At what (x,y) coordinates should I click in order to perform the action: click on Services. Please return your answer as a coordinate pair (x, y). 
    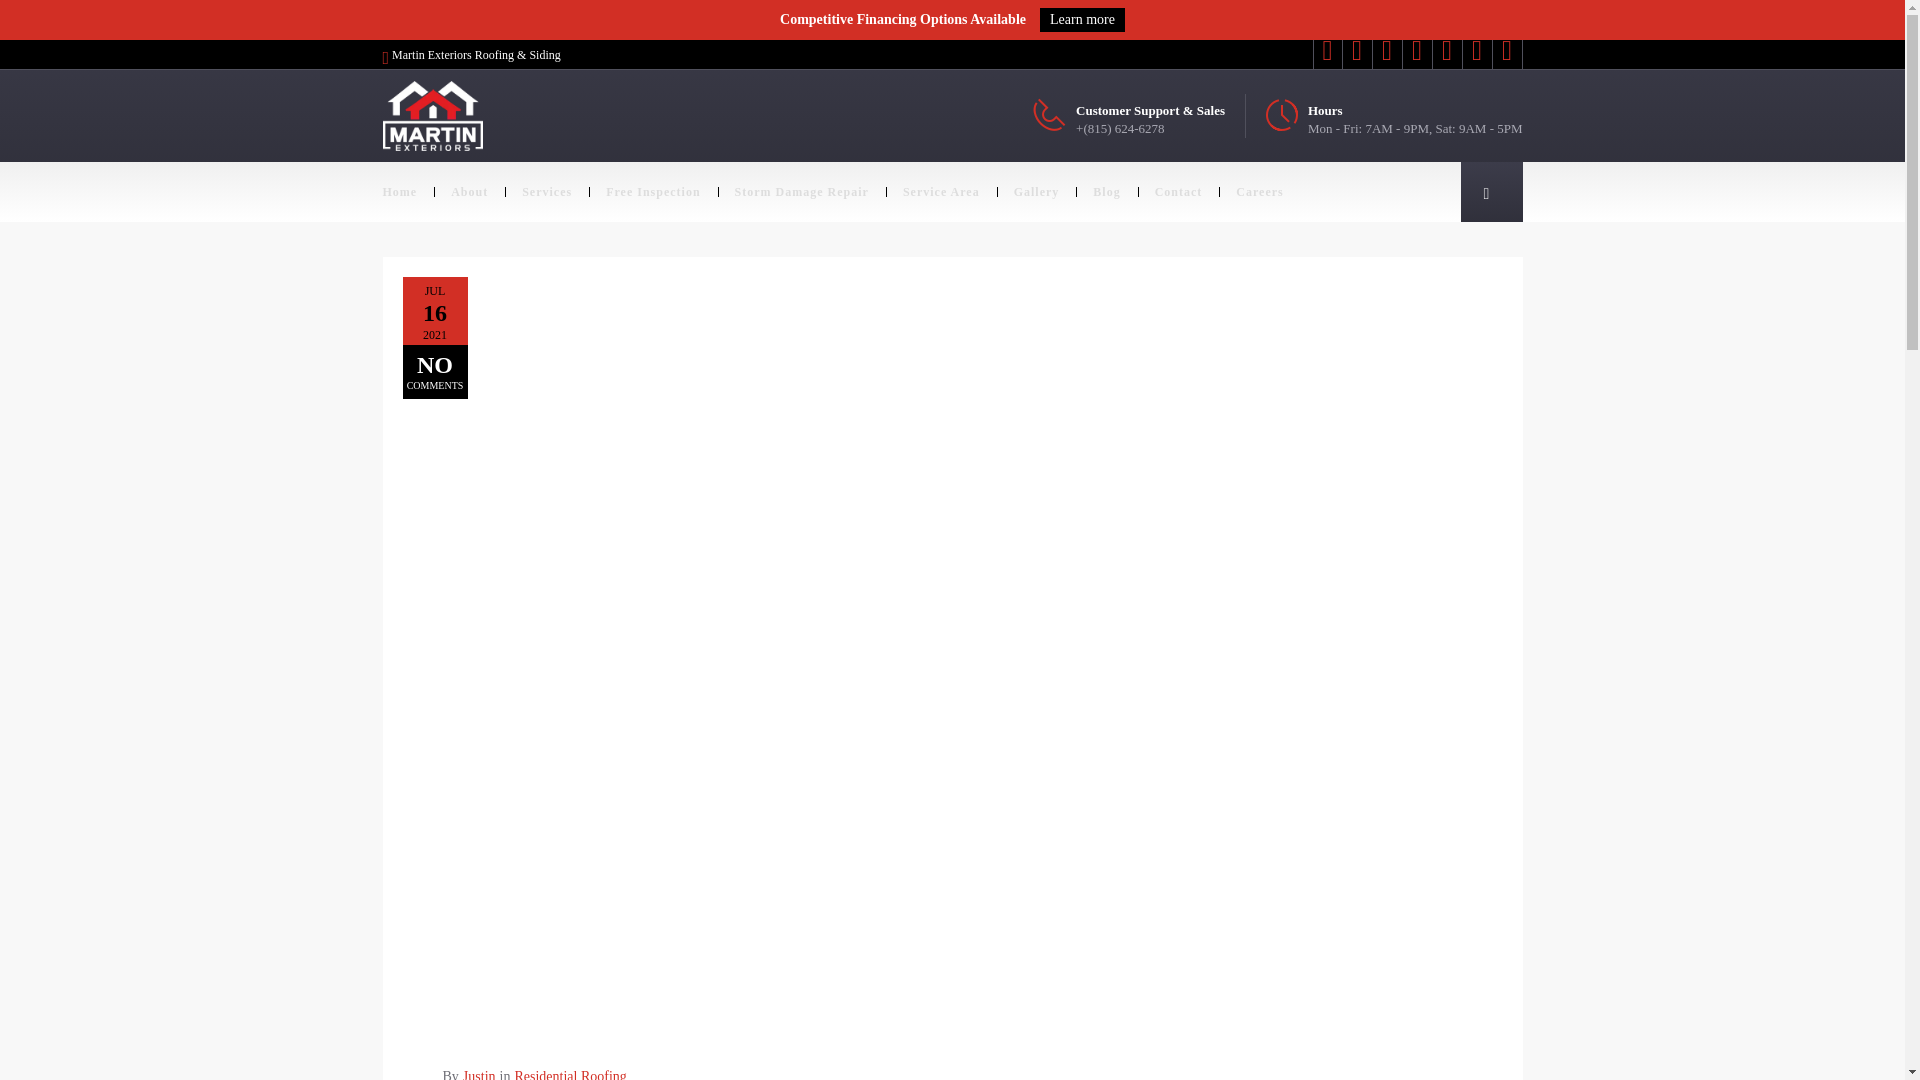
    Looking at the image, I should click on (546, 192).